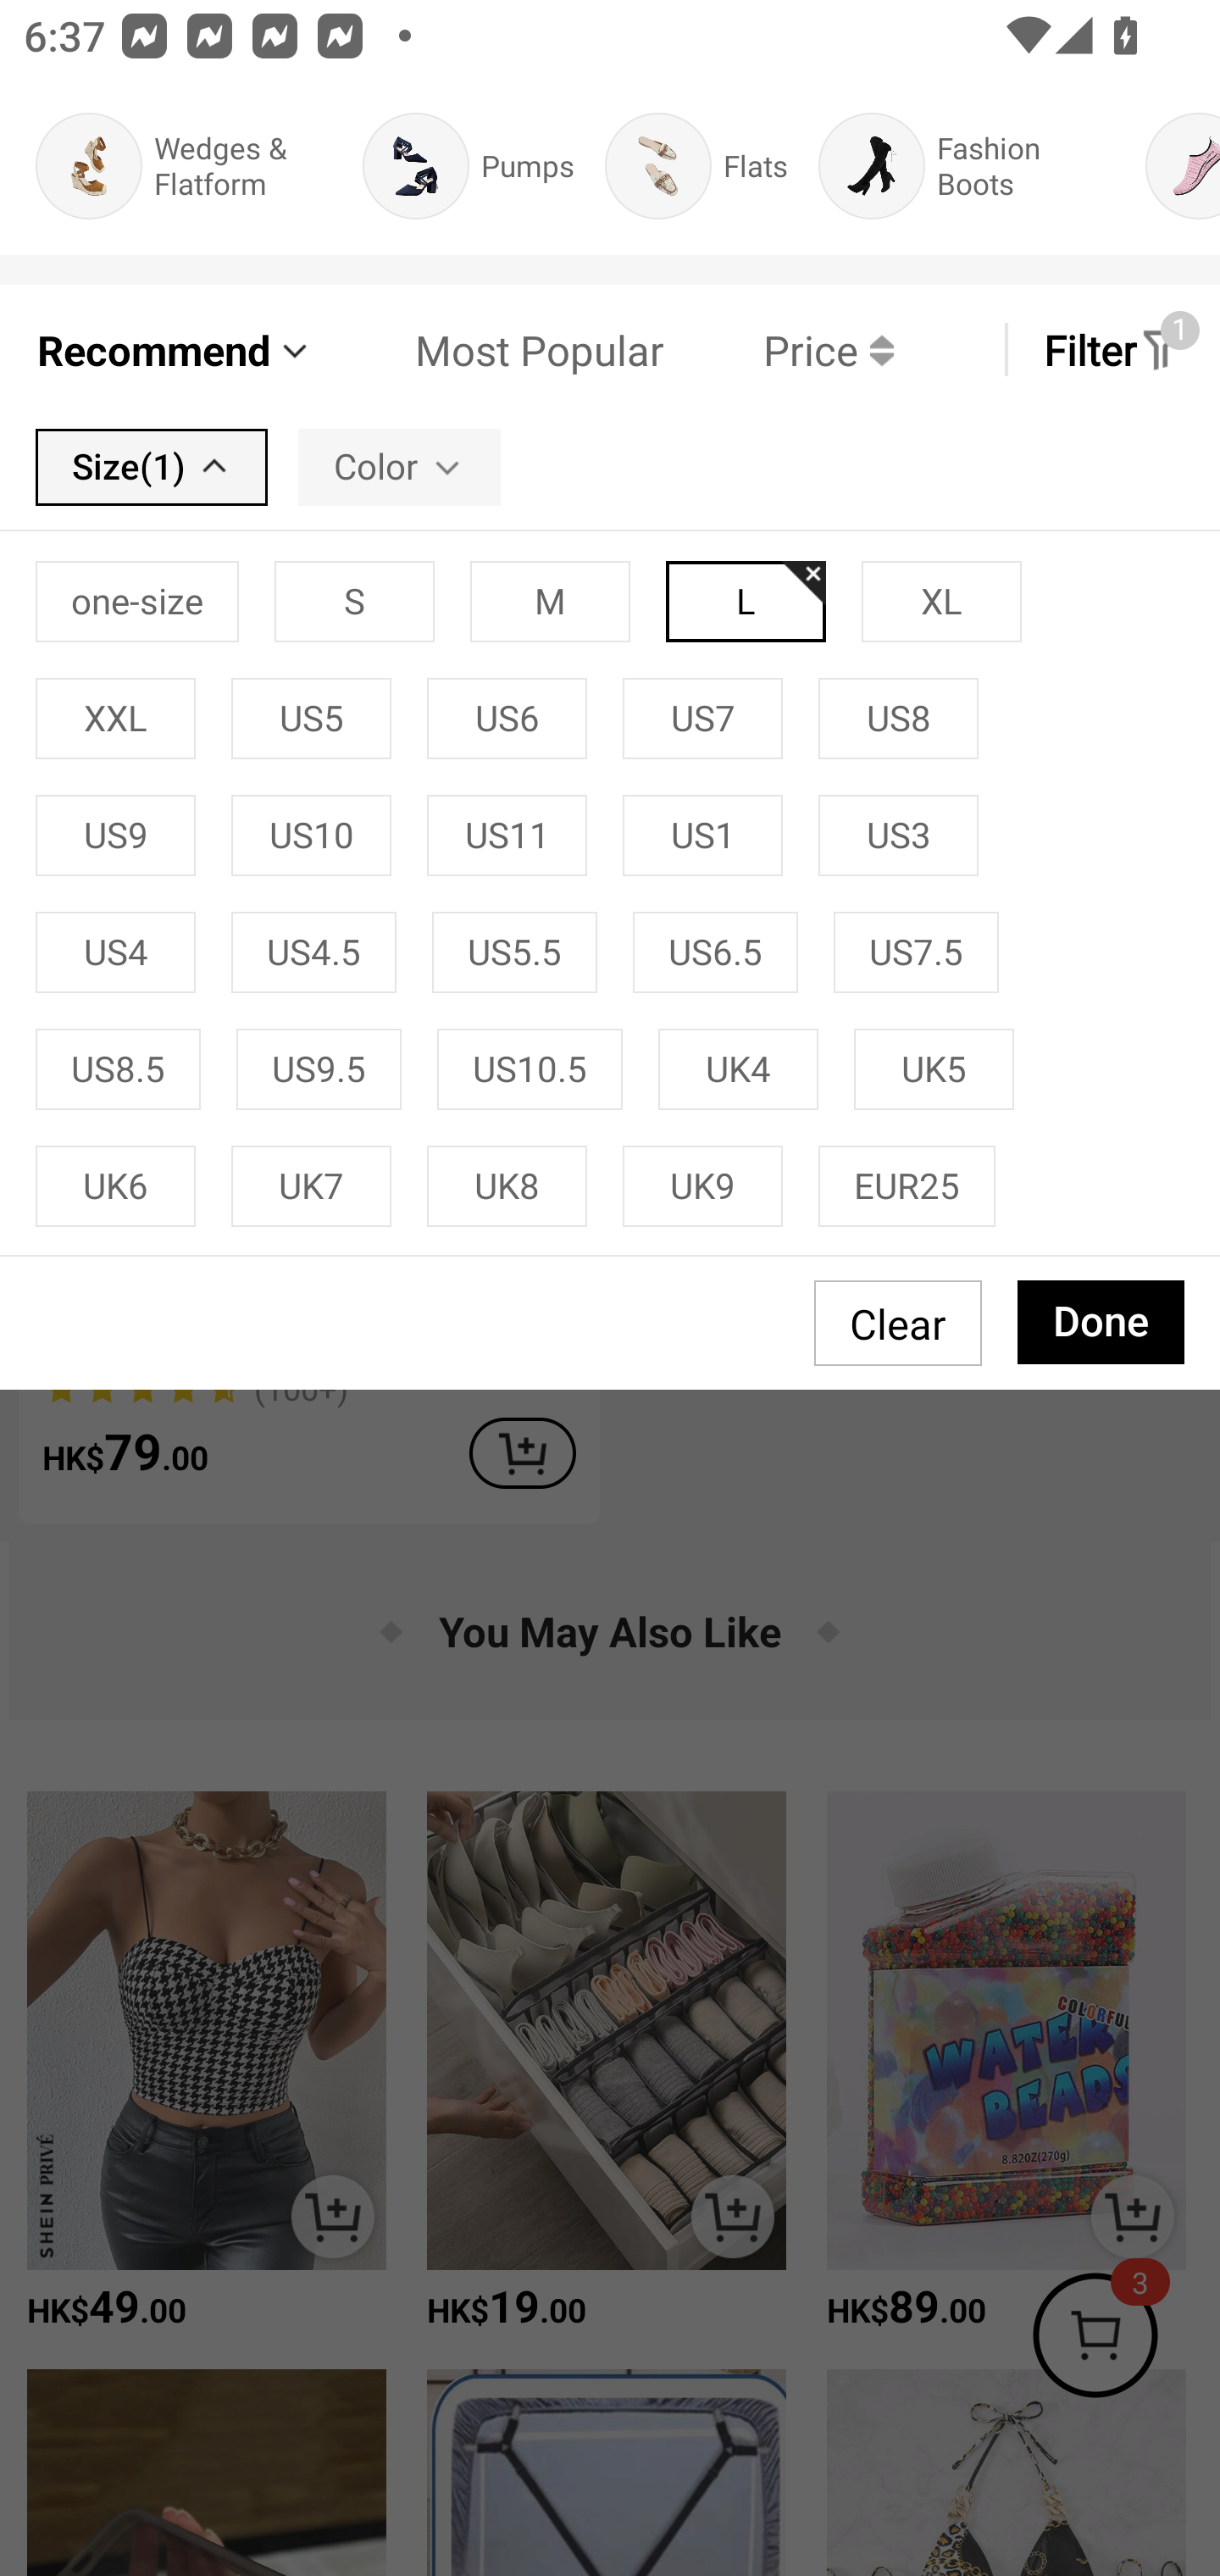 The width and height of the screenshot is (1220, 2576). I want to click on Price, so click(779, 350).